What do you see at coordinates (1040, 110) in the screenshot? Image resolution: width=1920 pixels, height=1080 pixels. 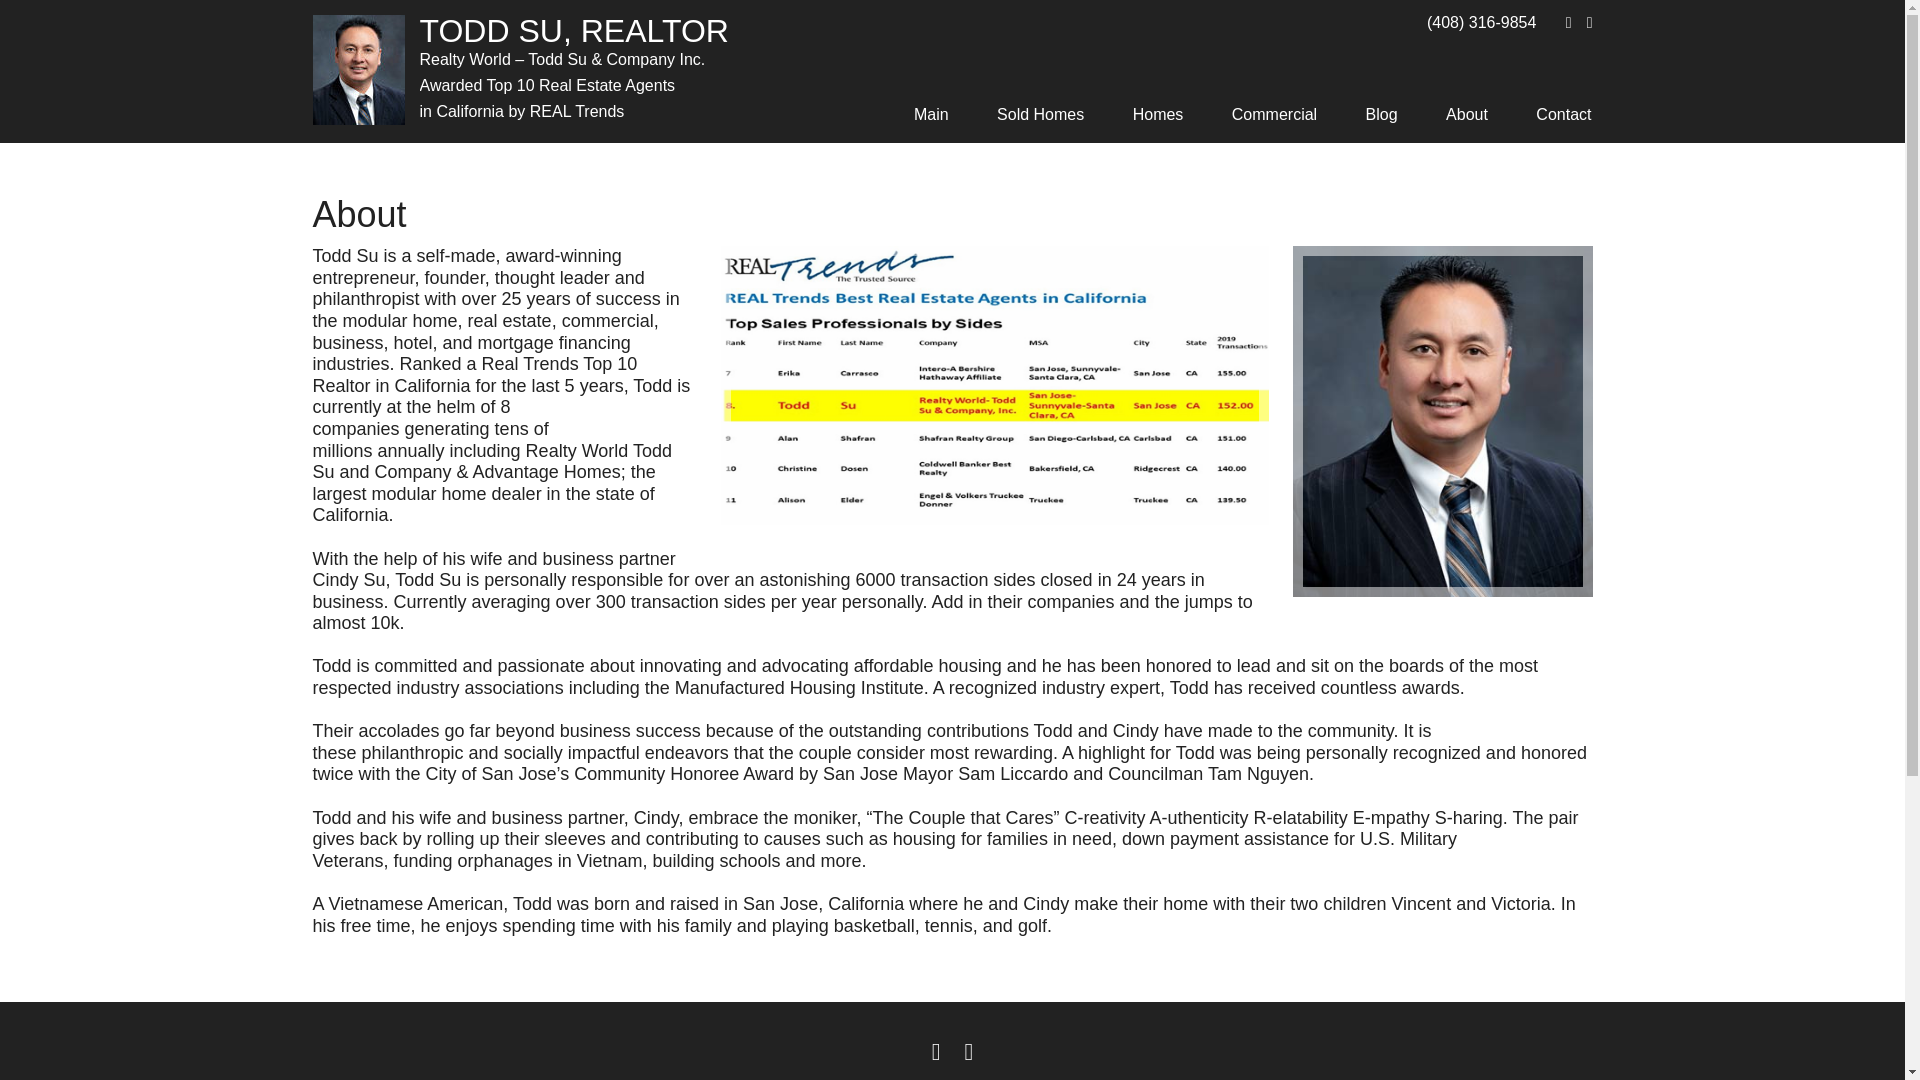 I see `Sold Homes` at bounding box center [1040, 110].